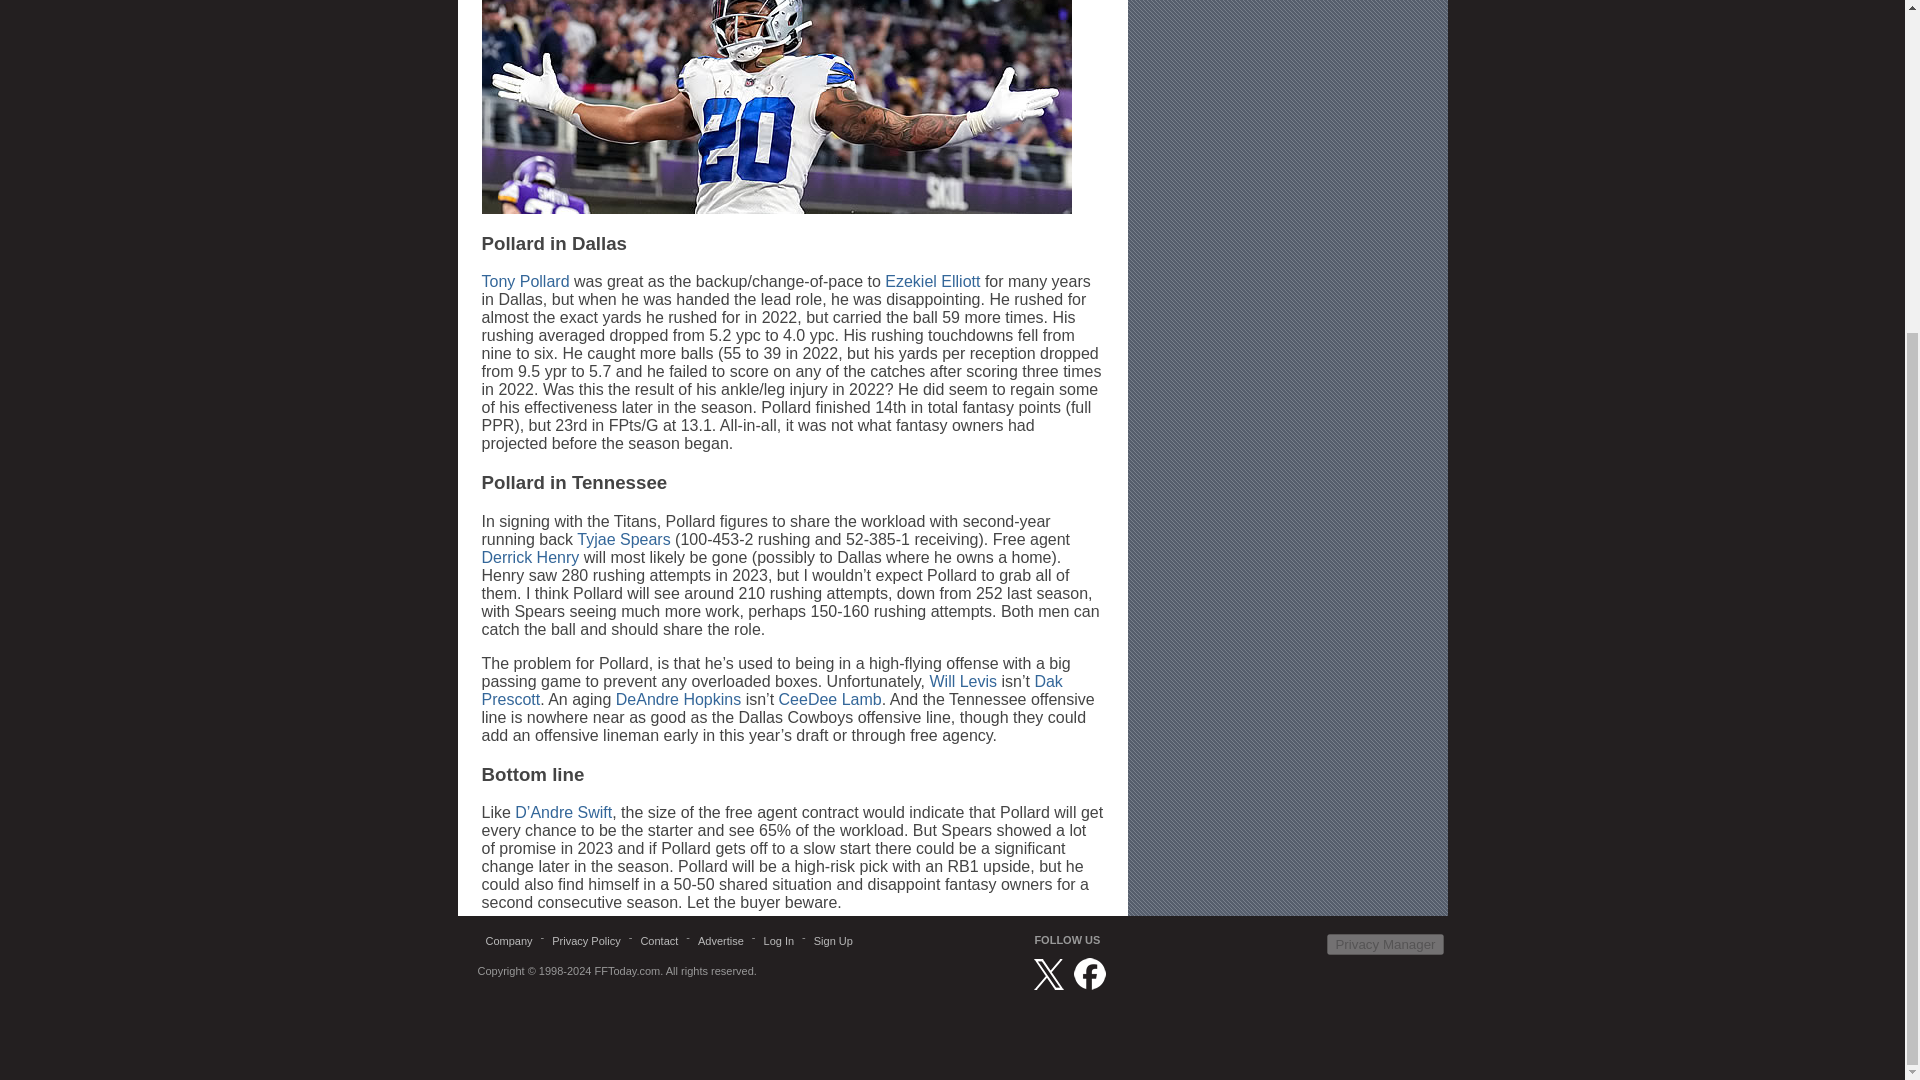 This screenshot has width=1920, height=1080. Describe the element at coordinates (624, 539) in the screenshot. I see `Tyjae Spears` at that location.